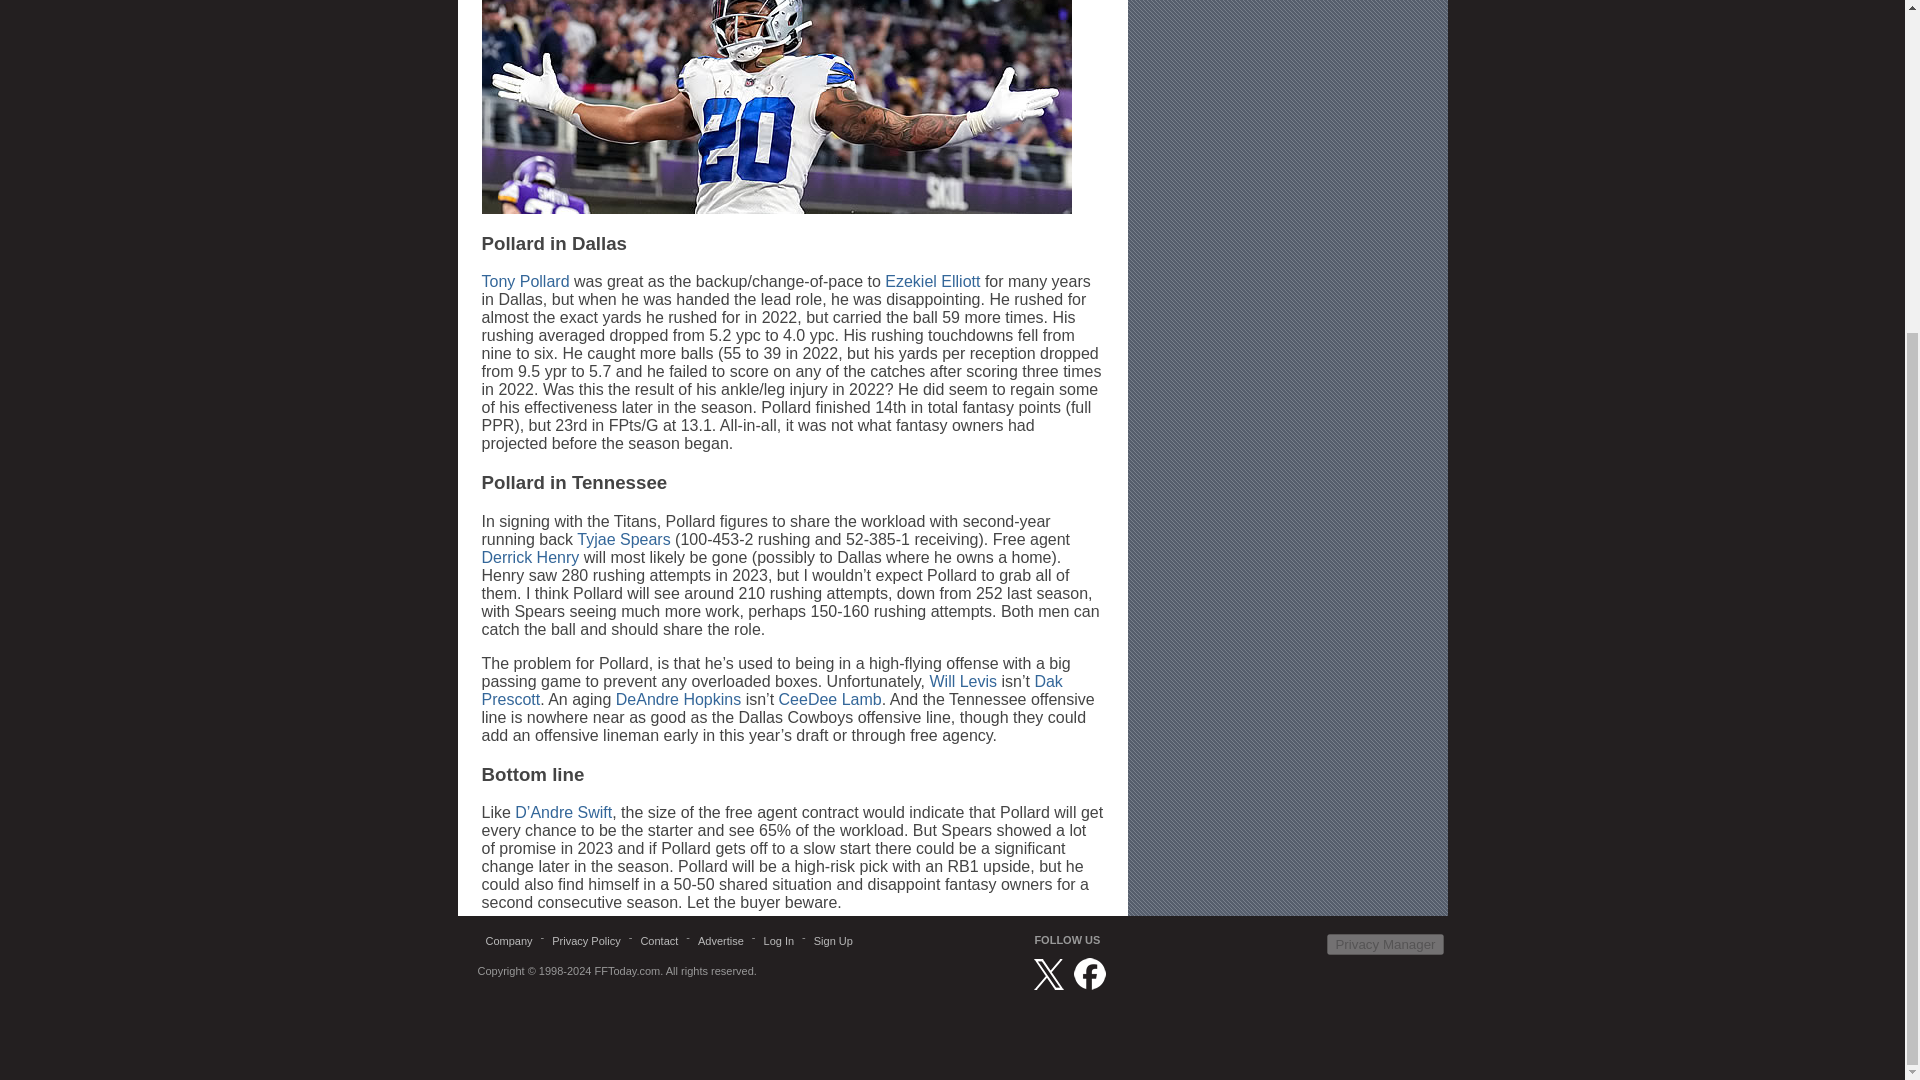 This screenshot has width=1920, height=1080. Describe the element at coordinates (624, 539) in the screenshot. I see `Tyjae Spears` at that location.